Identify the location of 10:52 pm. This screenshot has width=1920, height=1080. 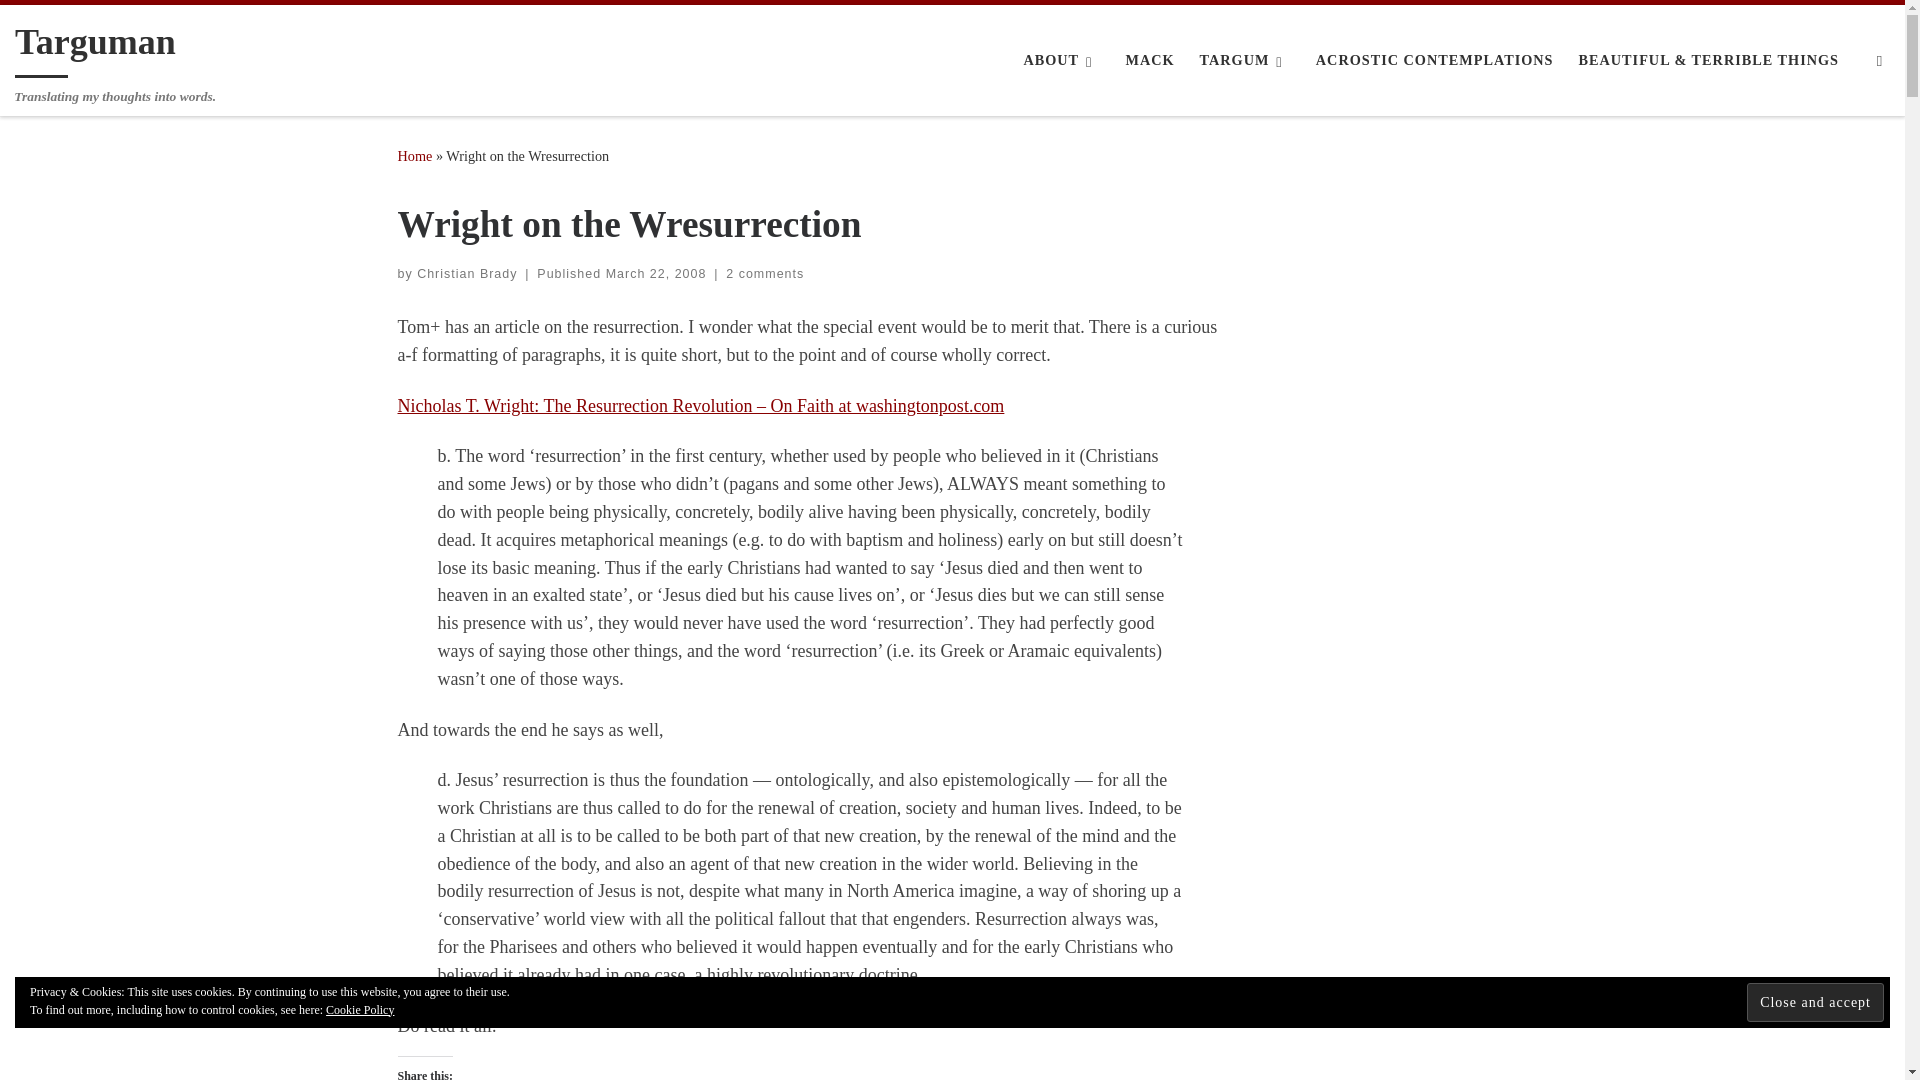
(656, 273).